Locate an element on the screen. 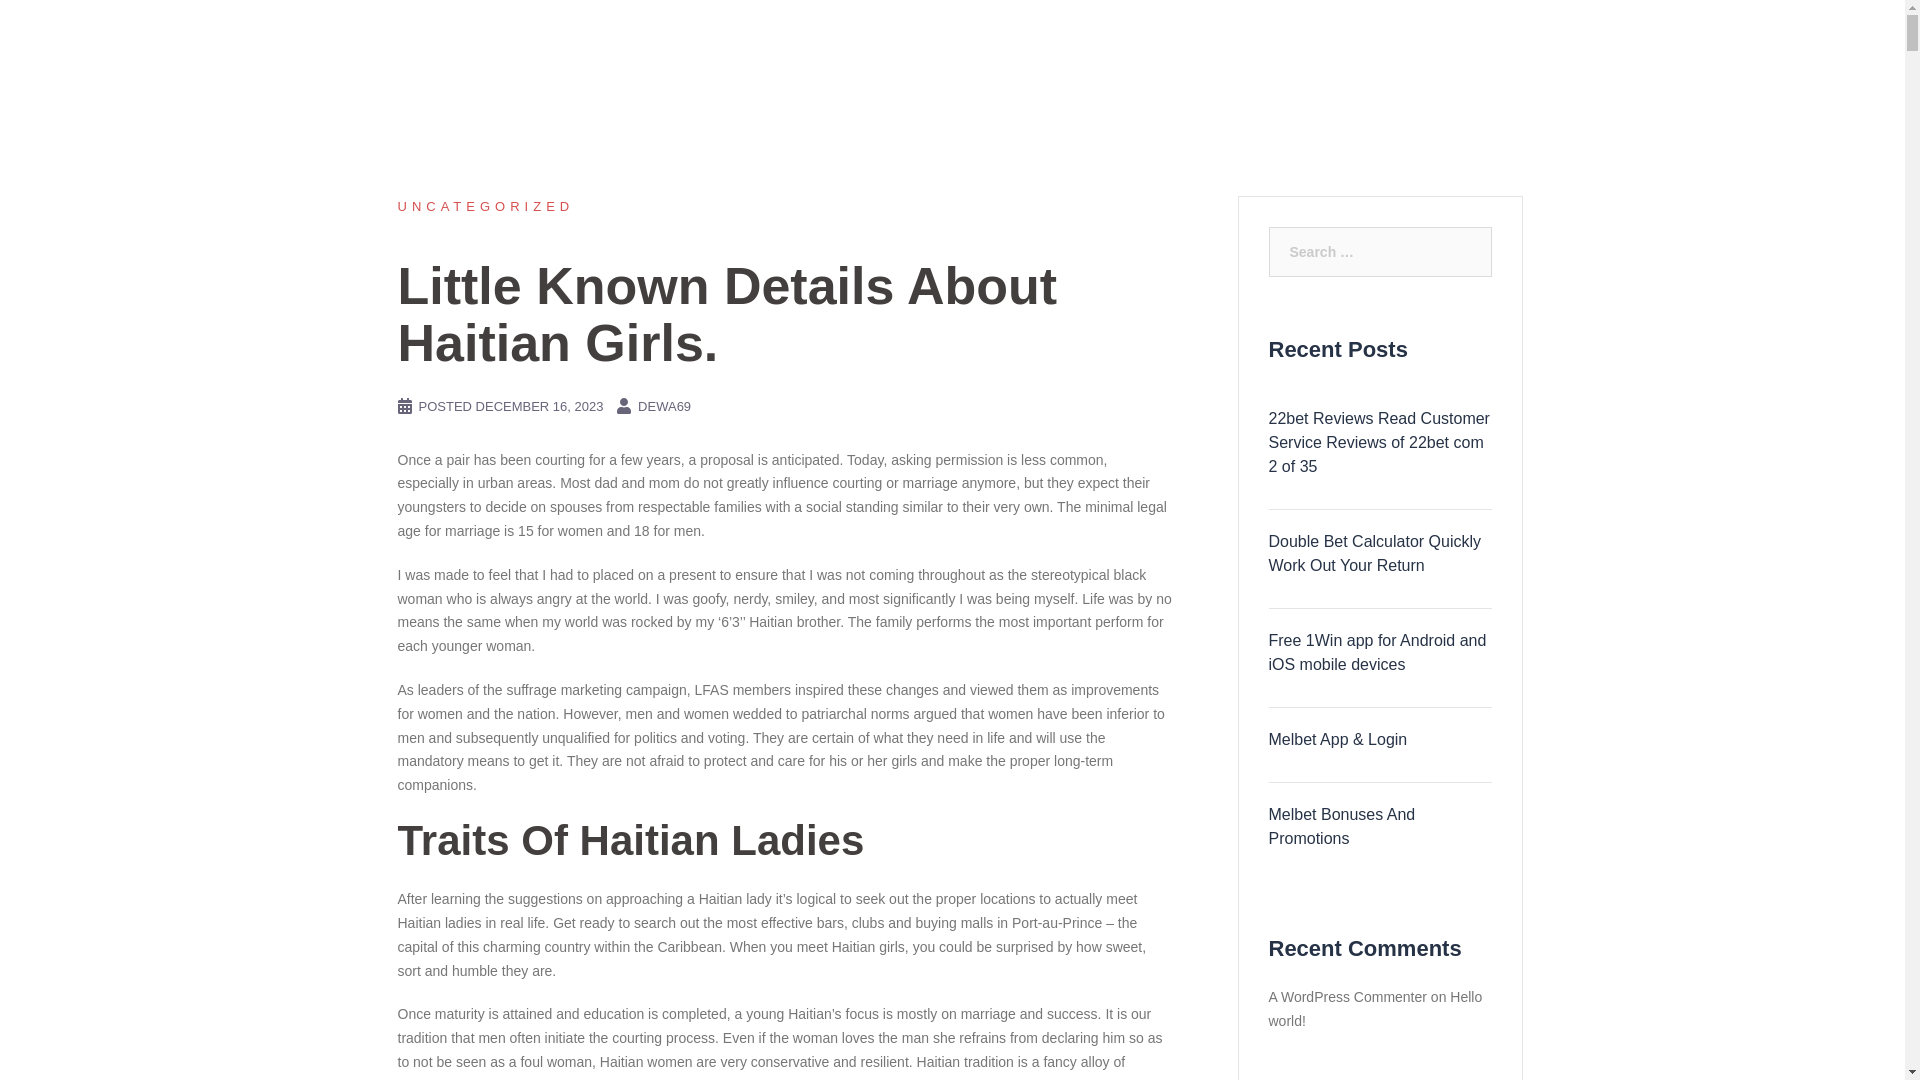 The height and width of the screenshot is (1080, 1920). Contact is located at coordinates (1471, 40).